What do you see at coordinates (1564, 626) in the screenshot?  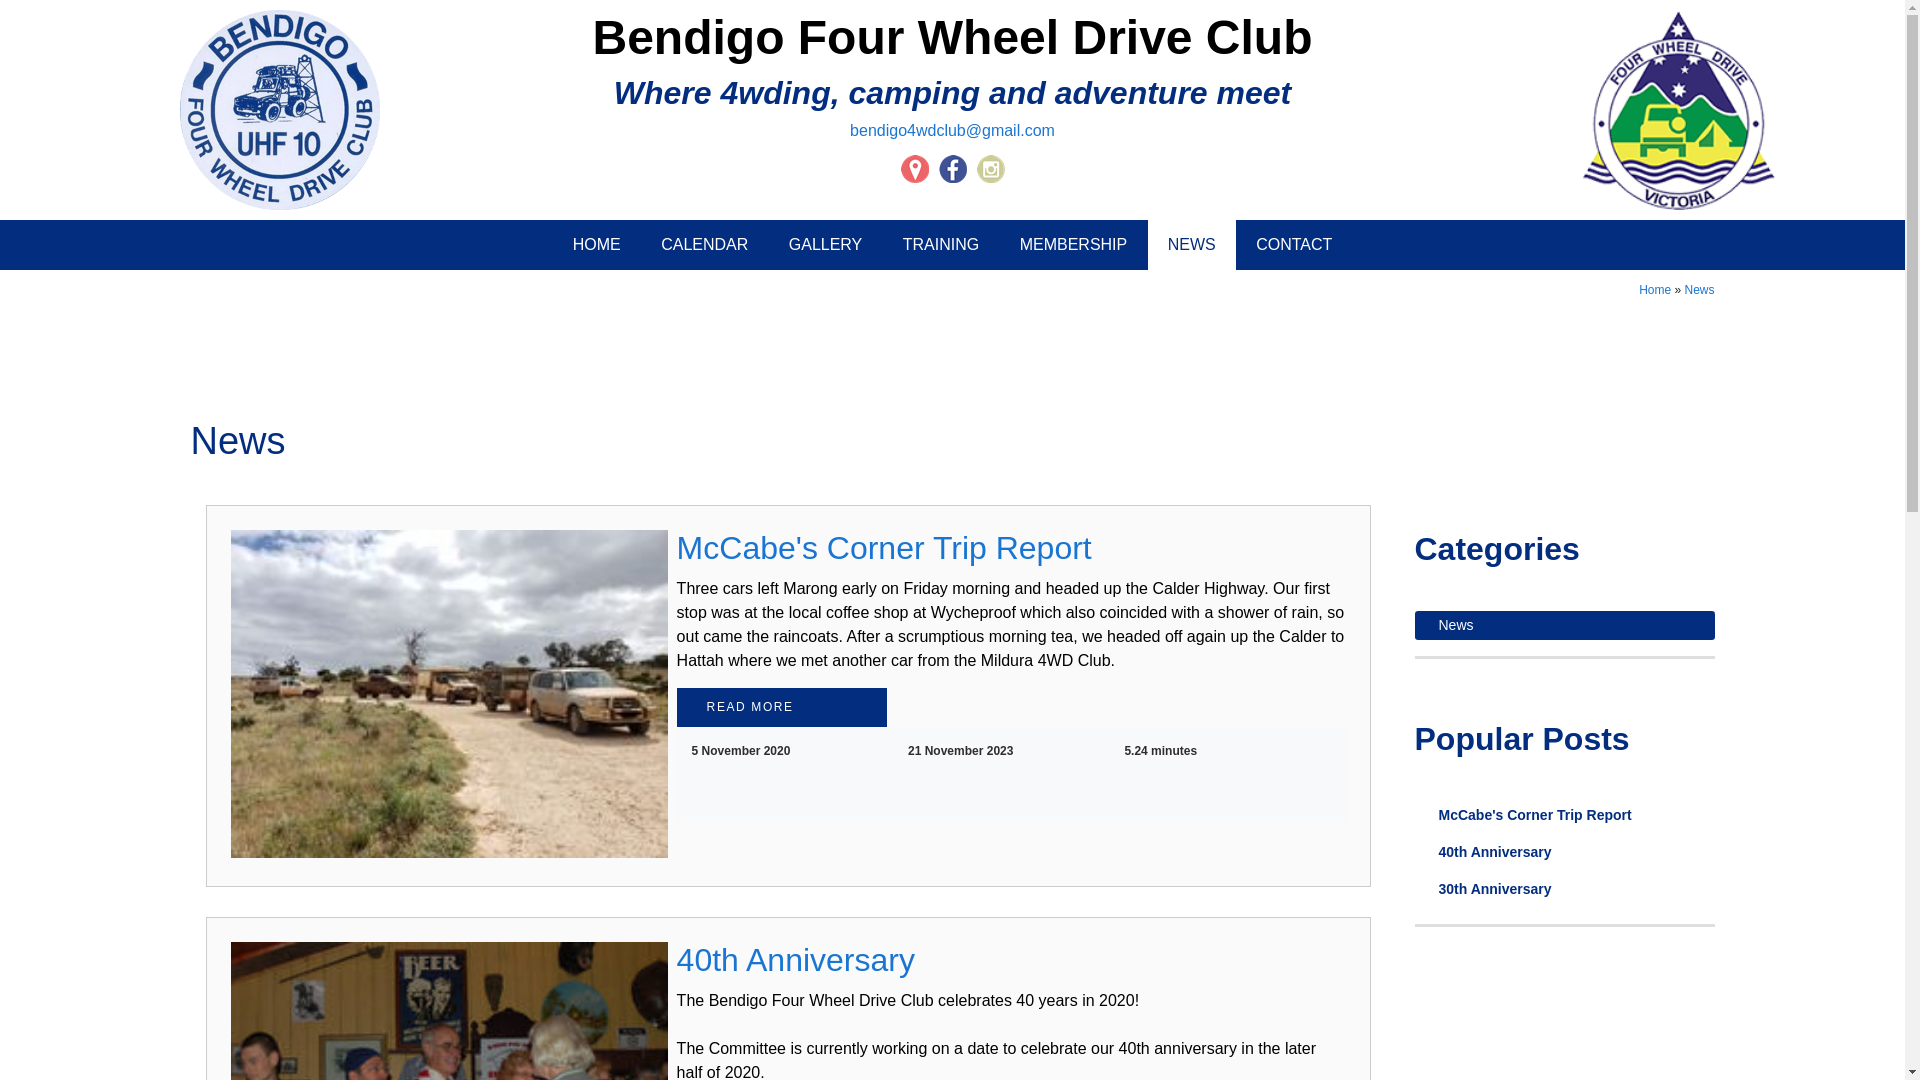 I see `News` at bounding box center [1564, 626].